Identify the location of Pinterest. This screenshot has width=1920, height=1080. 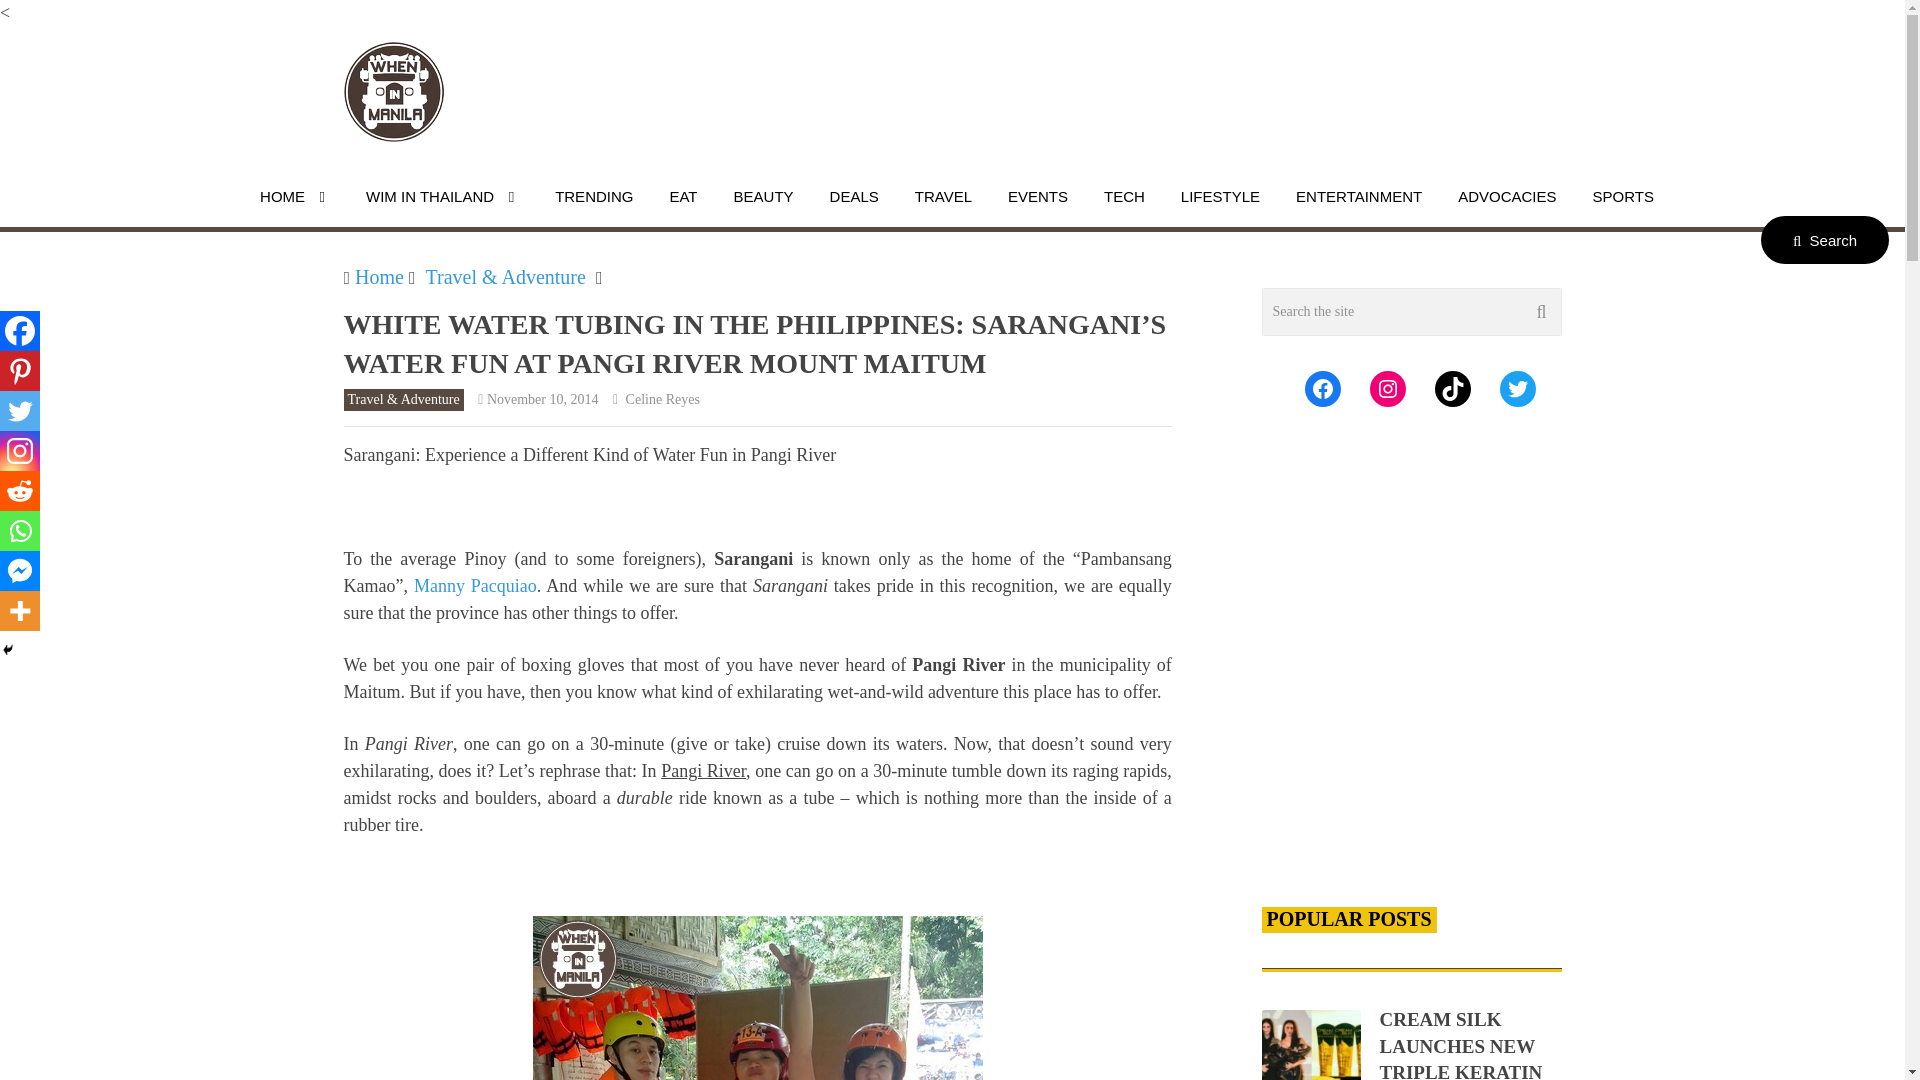
(20, 370).